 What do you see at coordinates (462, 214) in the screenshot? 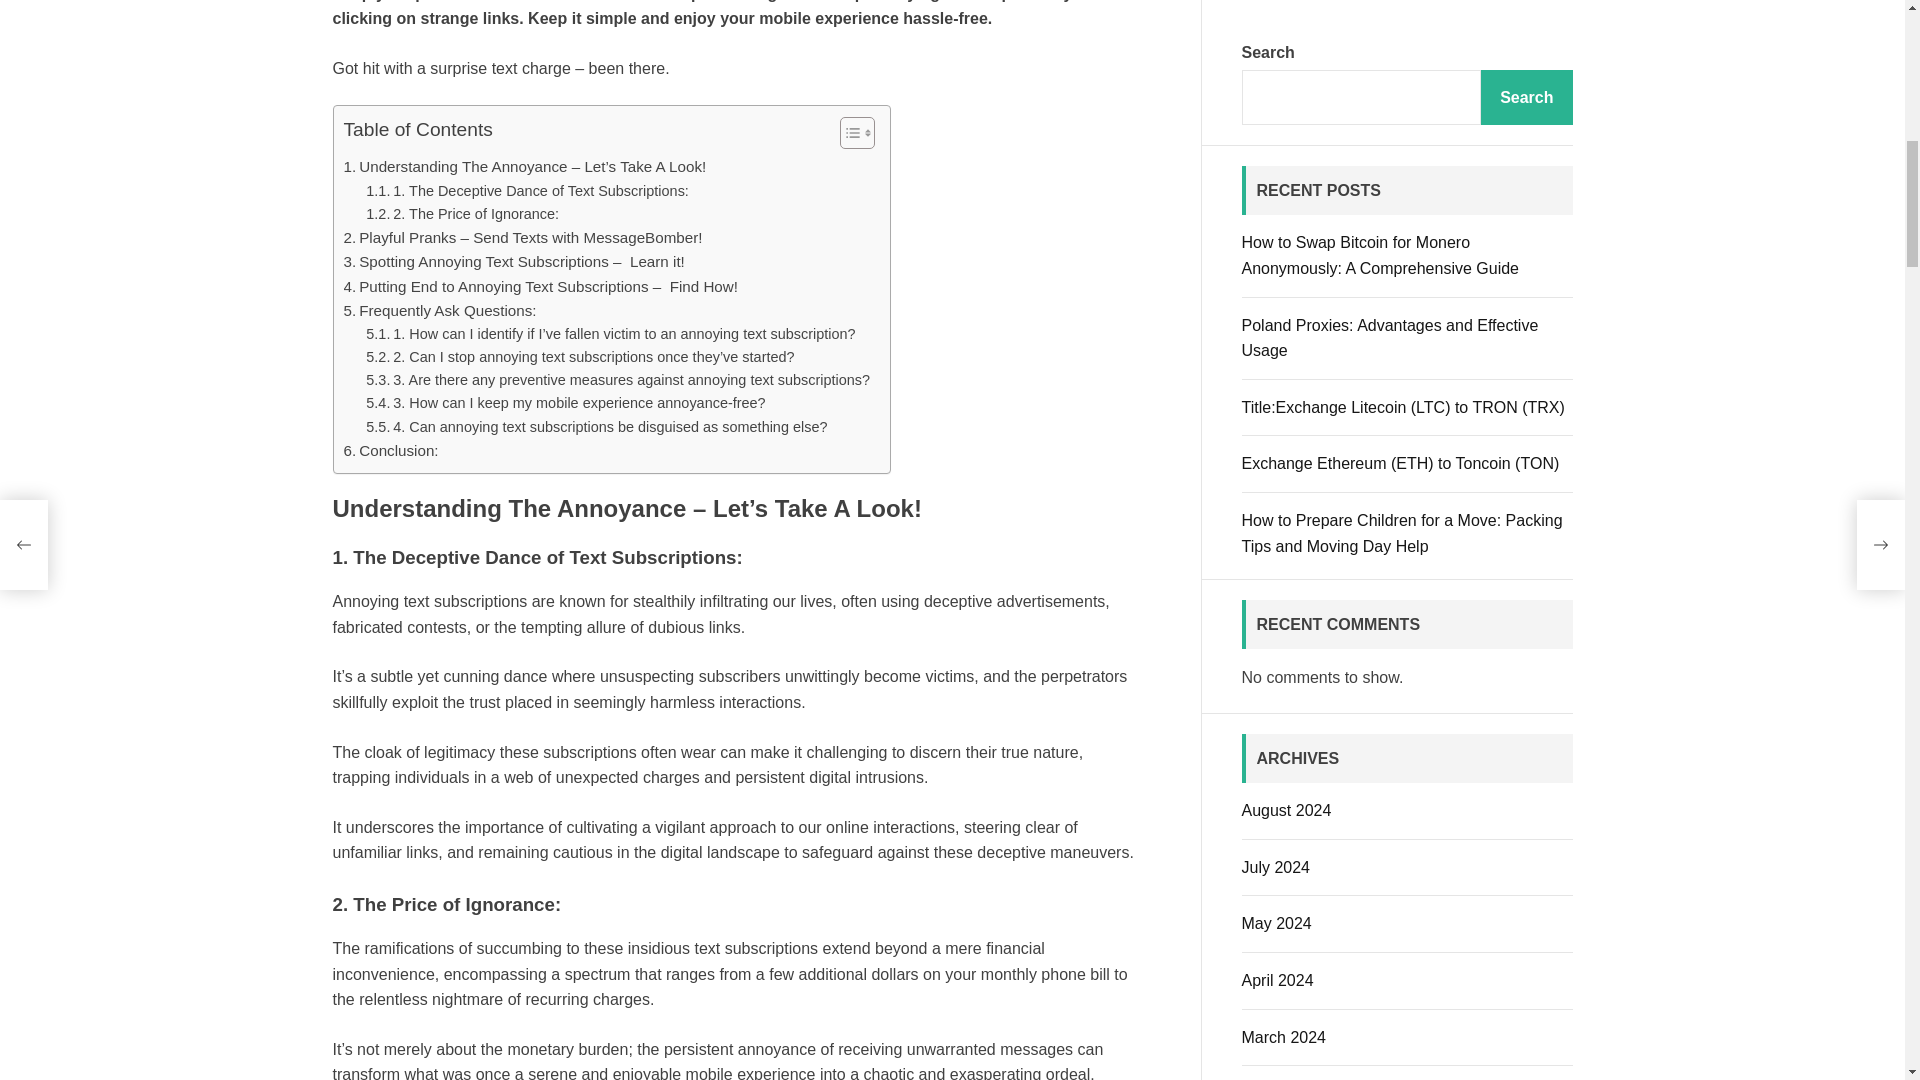
I see `2. The Price of Ignorance:` at bounding box center [462, 214].